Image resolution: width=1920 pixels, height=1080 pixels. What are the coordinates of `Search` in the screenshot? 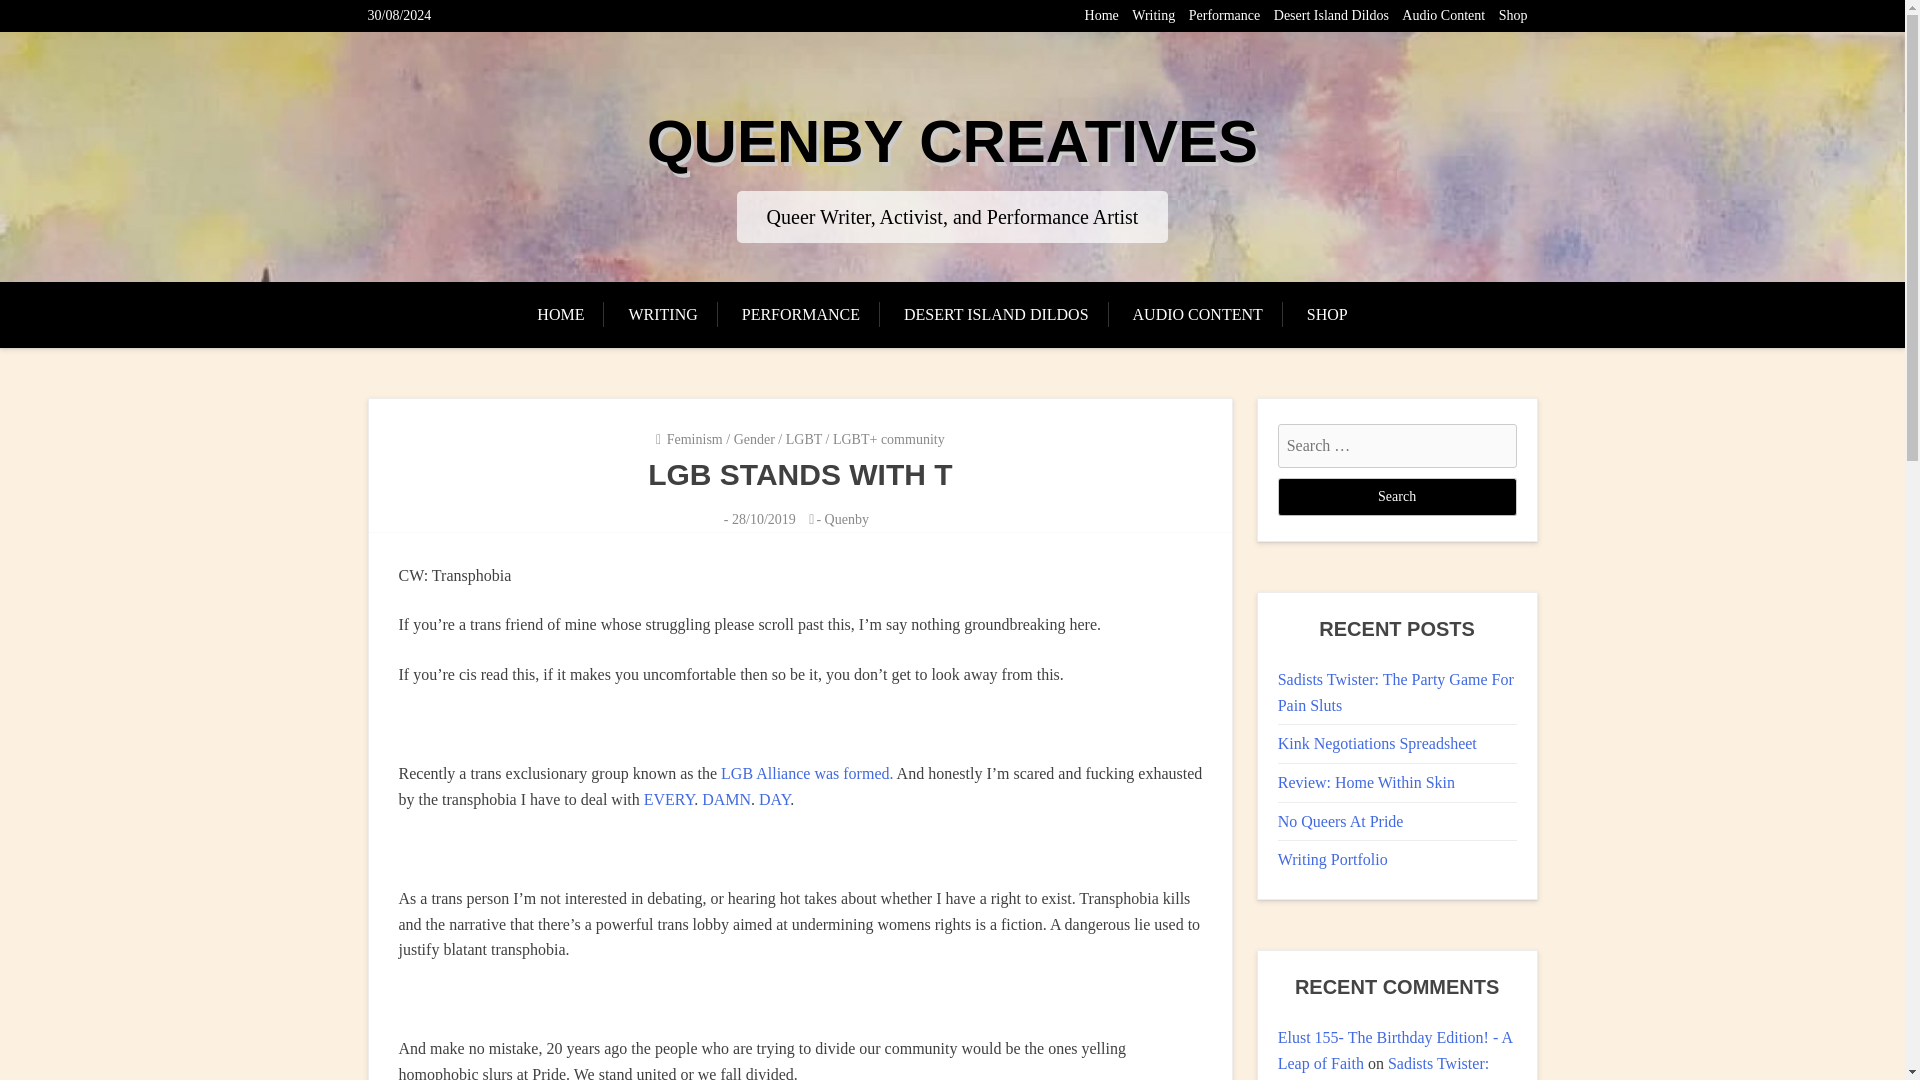 It's located at (1397, 497).